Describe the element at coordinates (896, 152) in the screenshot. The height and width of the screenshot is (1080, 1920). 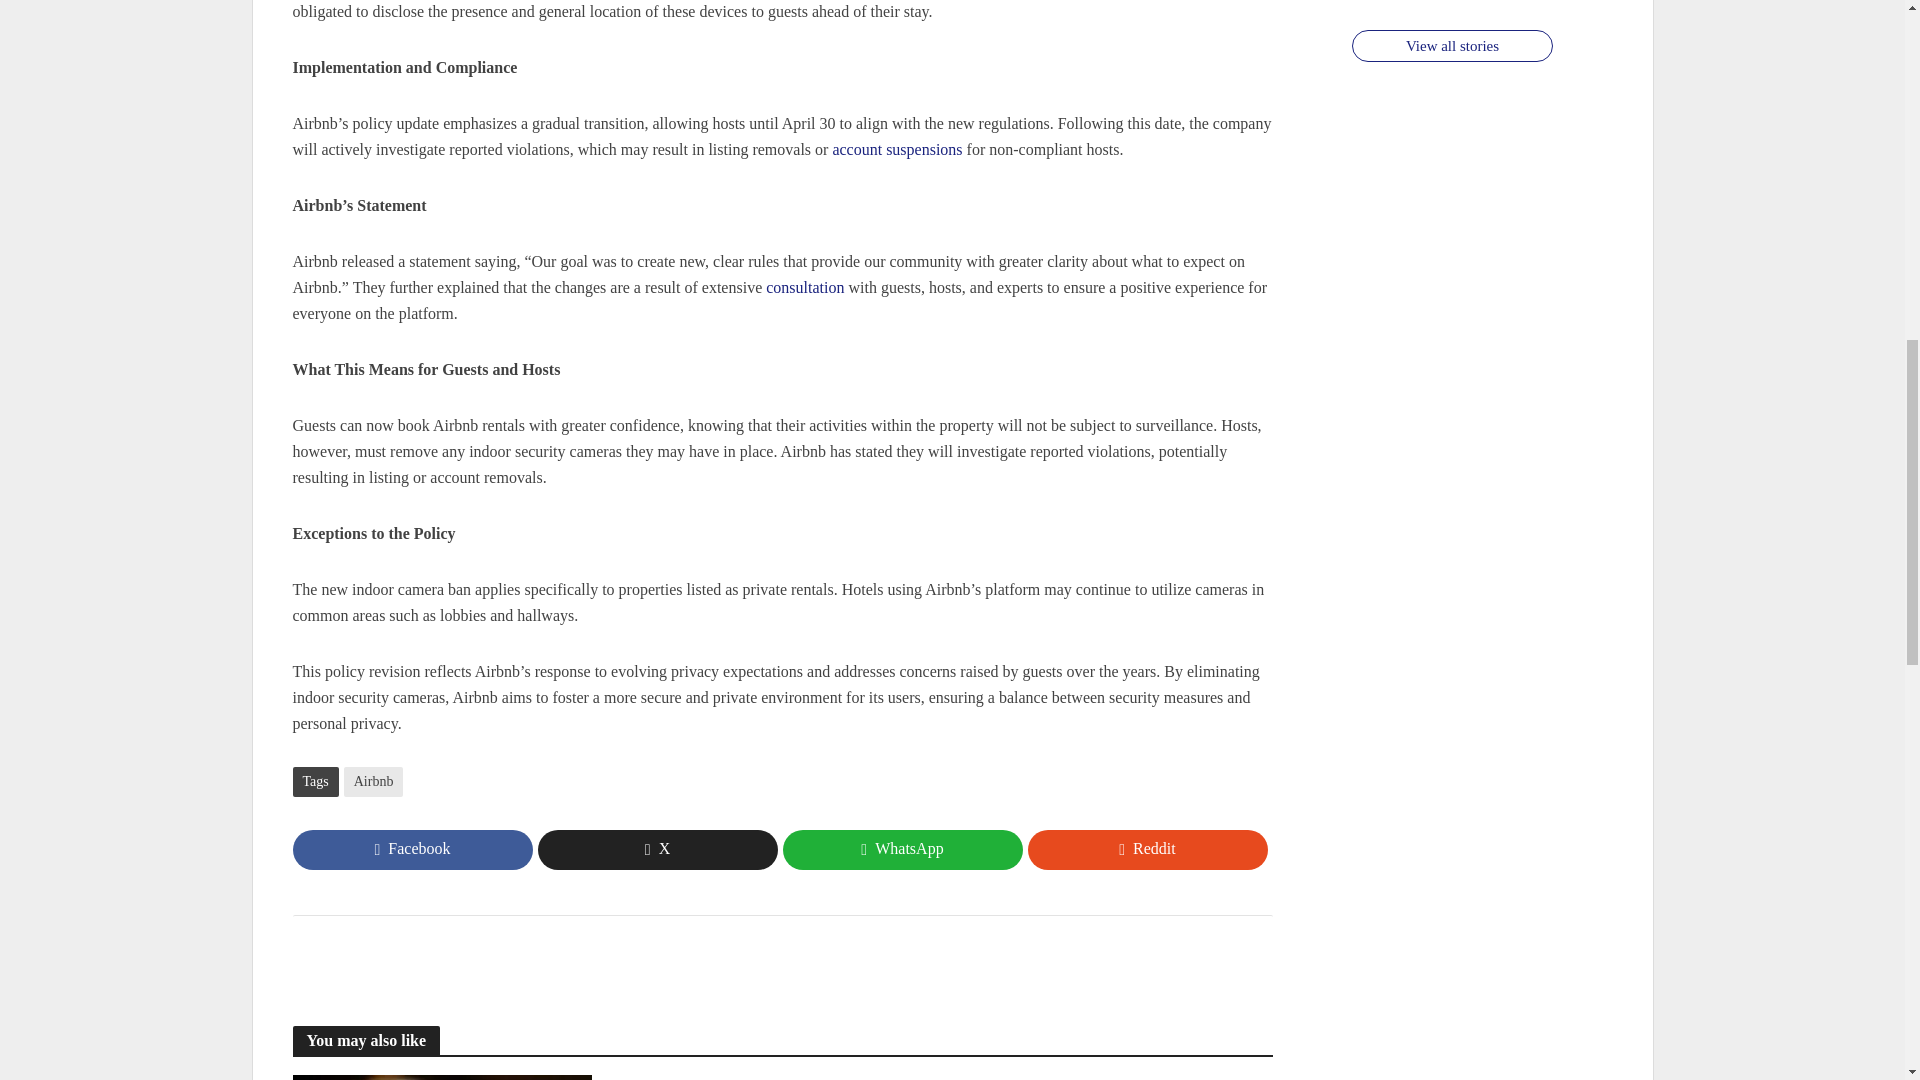
I see `account suspensions` at that location.